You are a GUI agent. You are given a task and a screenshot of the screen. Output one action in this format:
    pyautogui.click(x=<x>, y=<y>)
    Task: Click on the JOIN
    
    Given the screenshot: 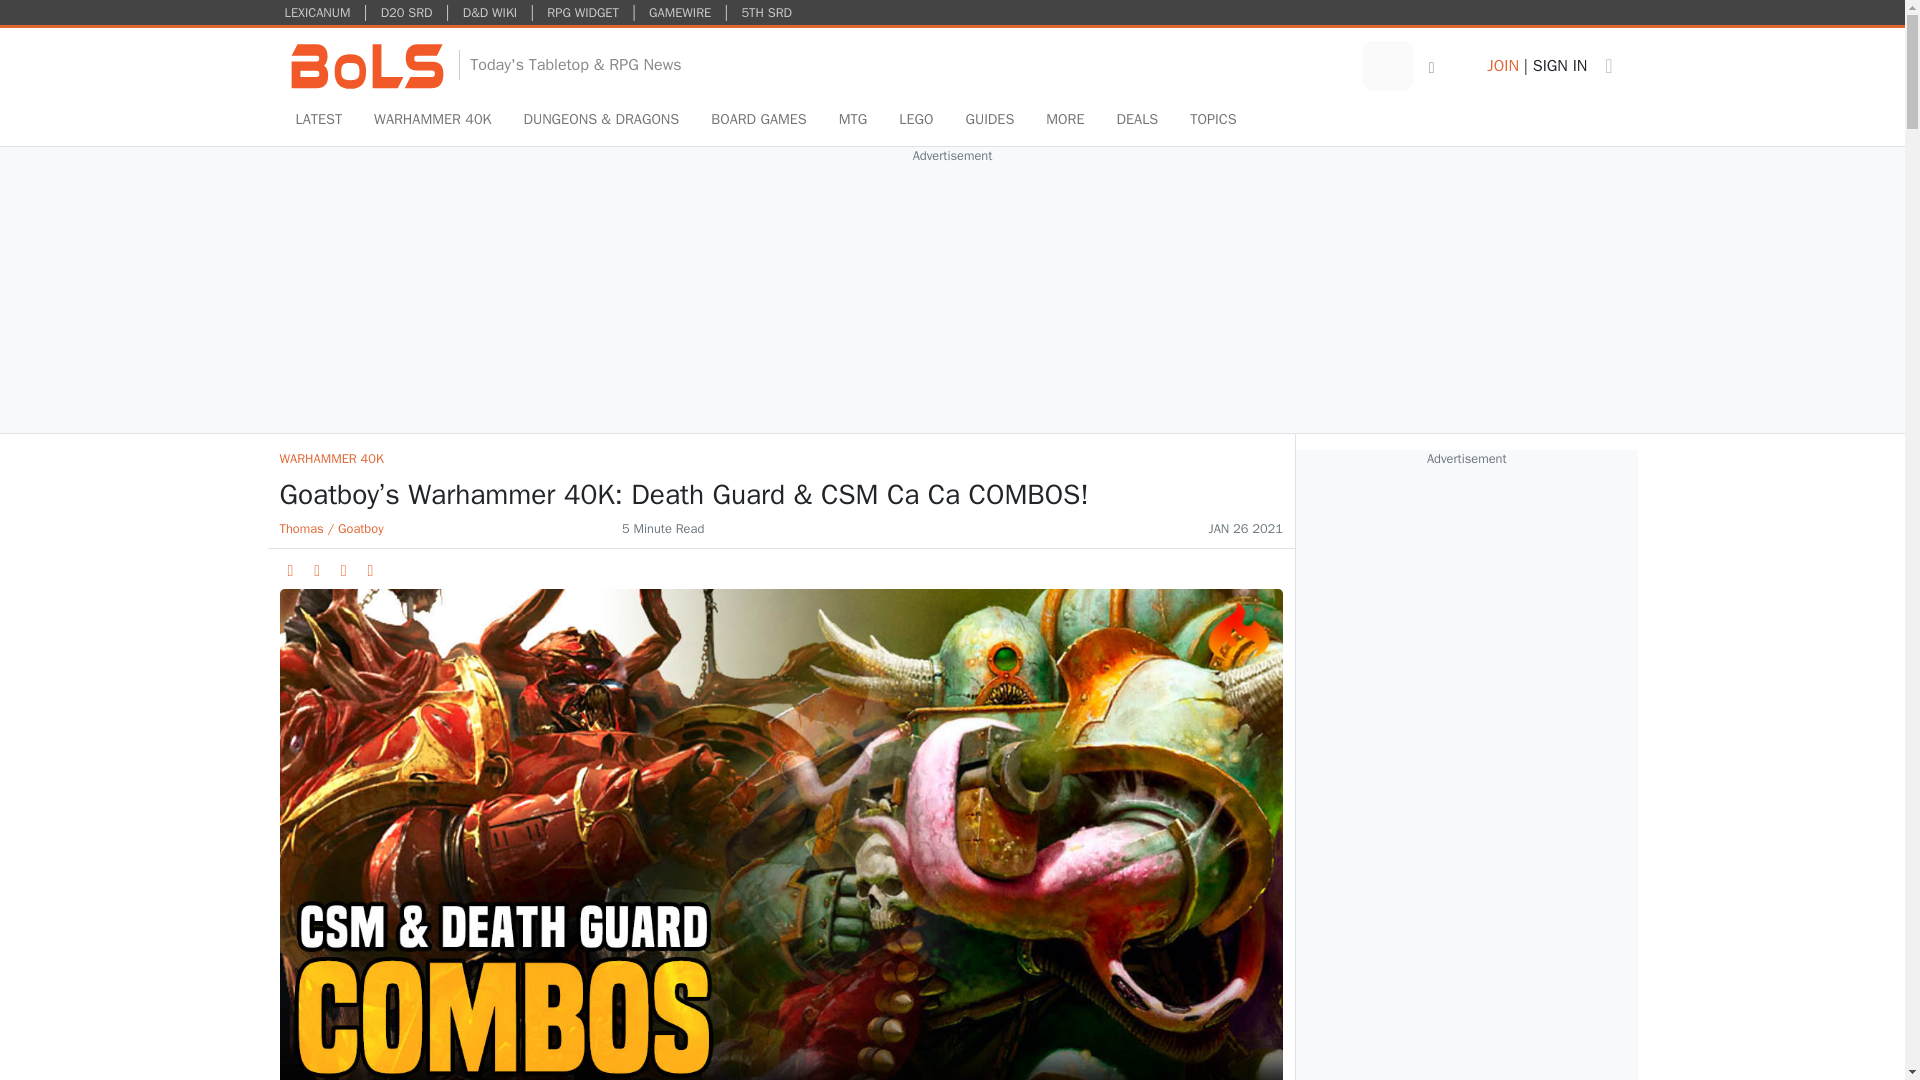 What is the action you would take?
    pyautogui.click(x=1502, y=66)
    